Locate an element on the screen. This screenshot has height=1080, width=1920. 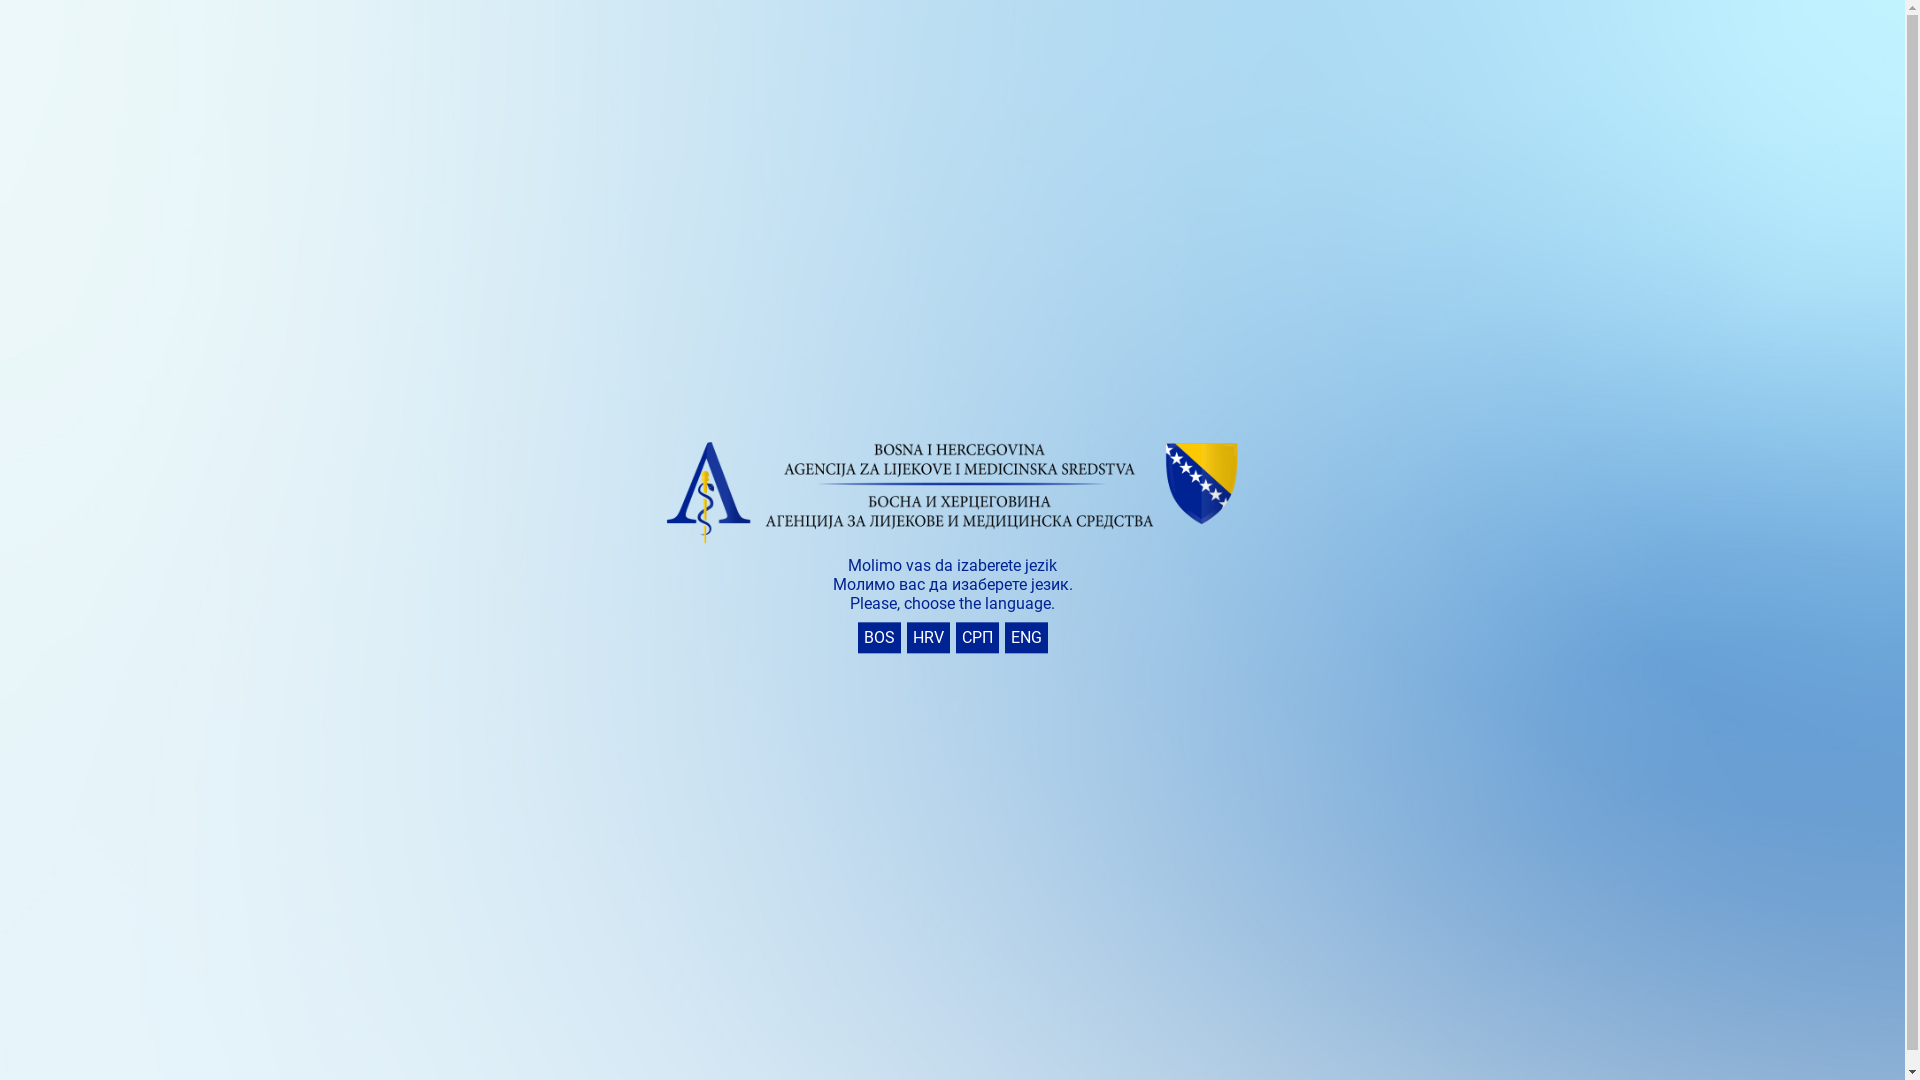
BOS is located at coordinates (880, 638).